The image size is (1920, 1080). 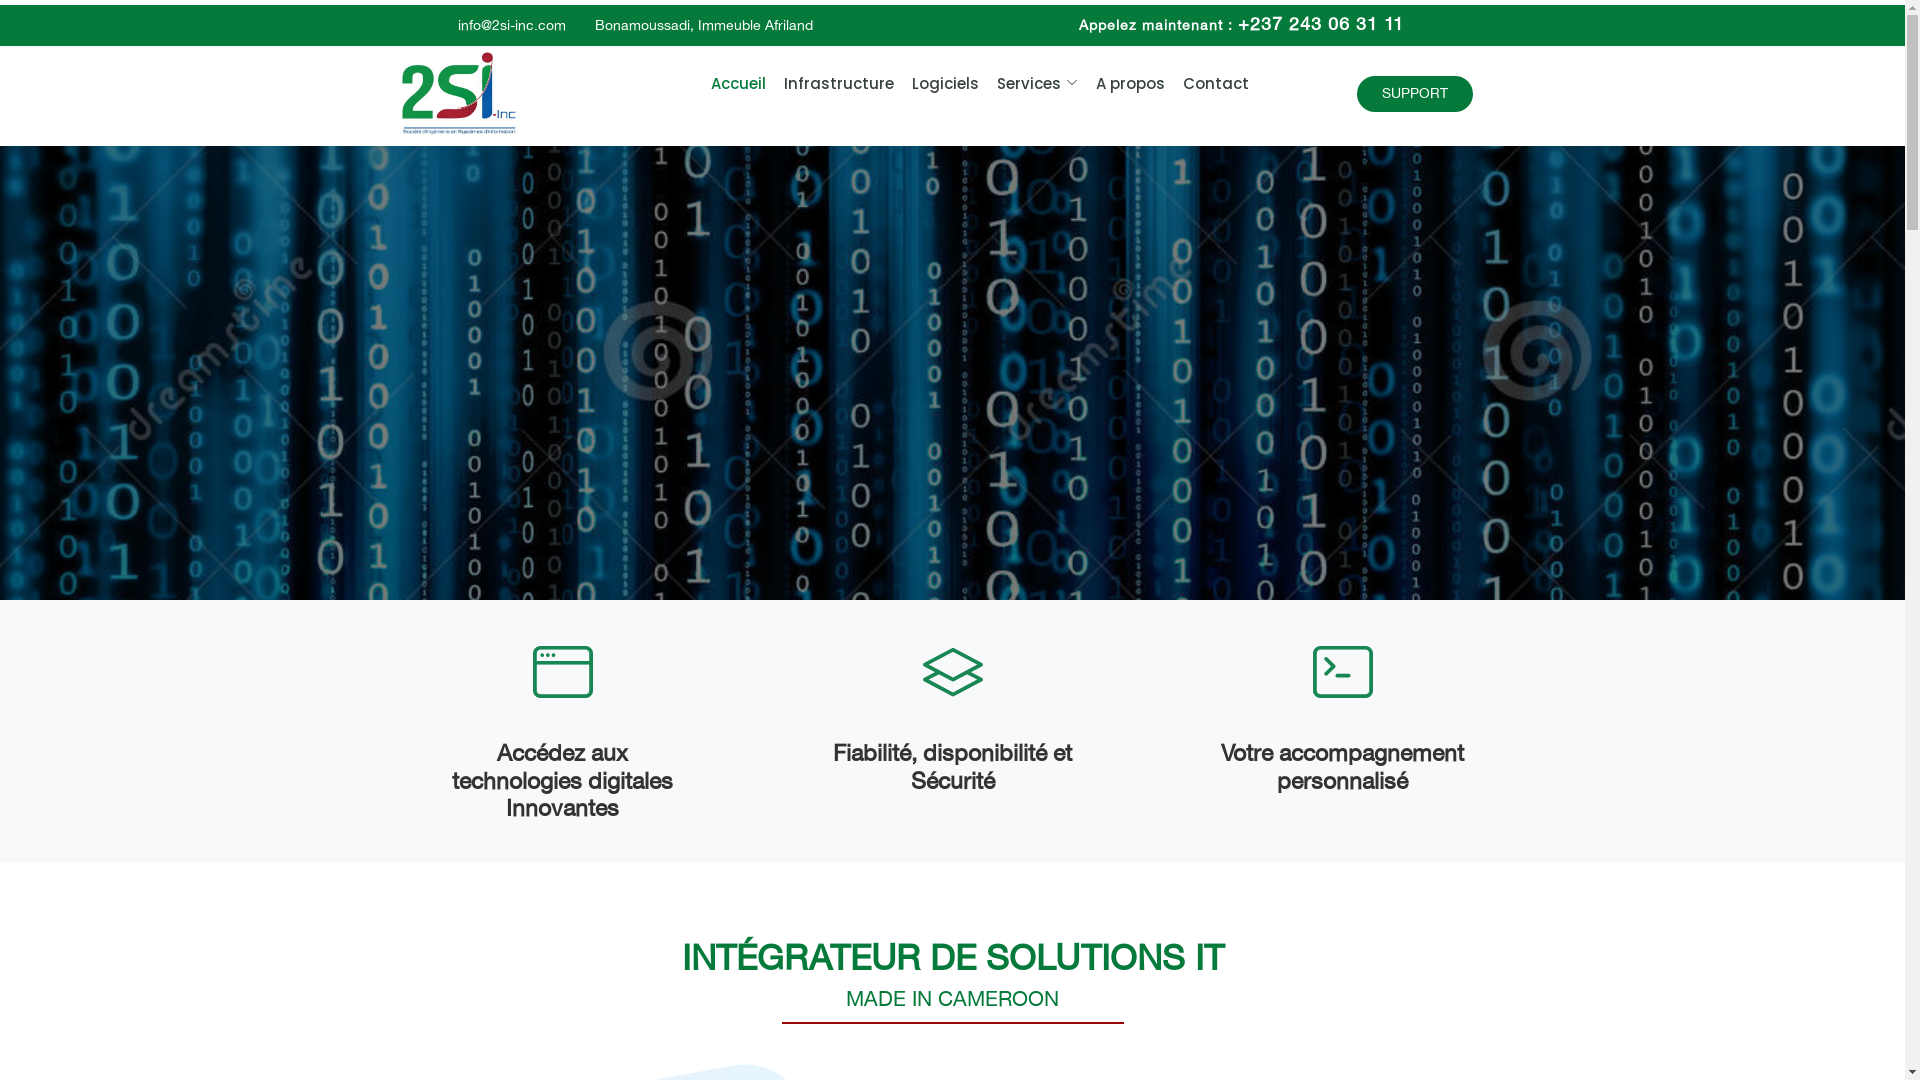 What do you see at coordinates (1122, 84) in the screenshot?
I see `A propos` at bounding box center [1122, 84].